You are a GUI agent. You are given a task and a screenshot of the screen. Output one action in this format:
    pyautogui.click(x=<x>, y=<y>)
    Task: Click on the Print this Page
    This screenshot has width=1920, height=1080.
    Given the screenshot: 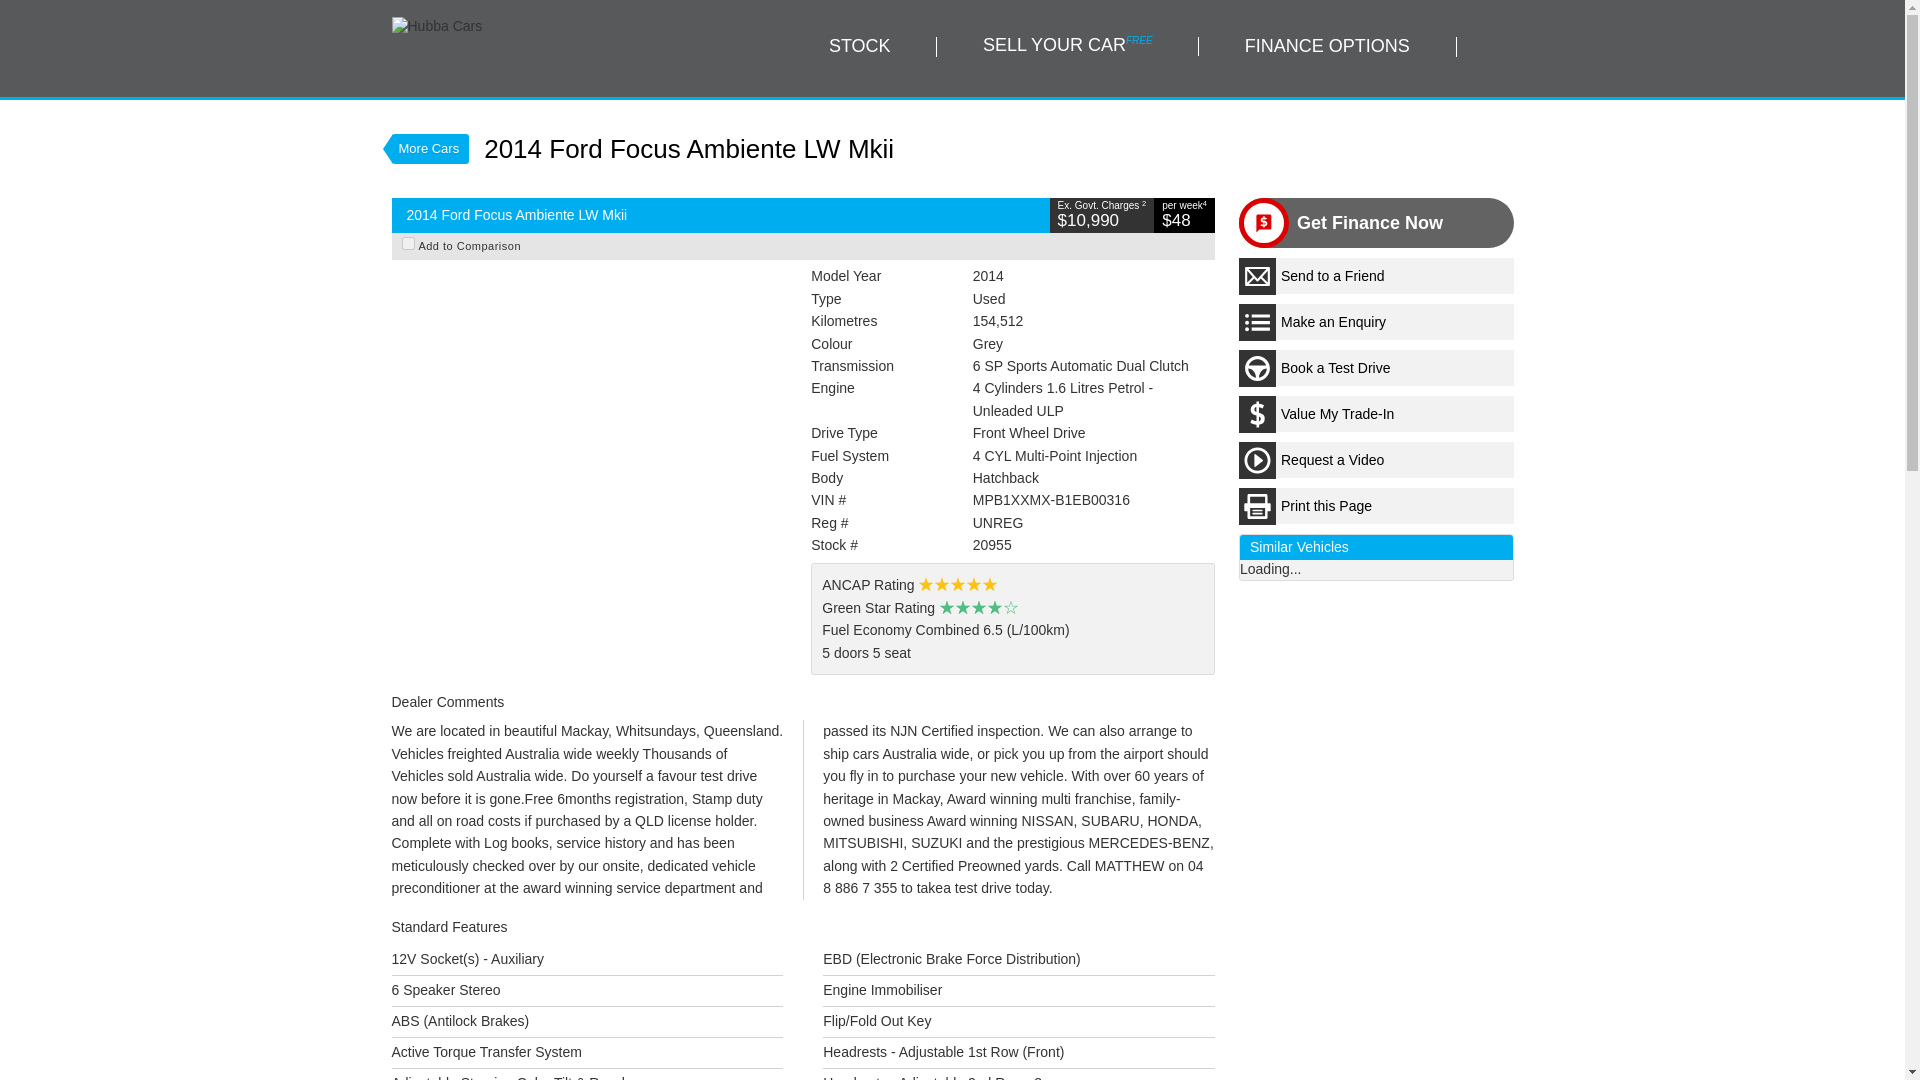 What is the action you would take?
    pyautogui.click(x=1376, y=506)
    